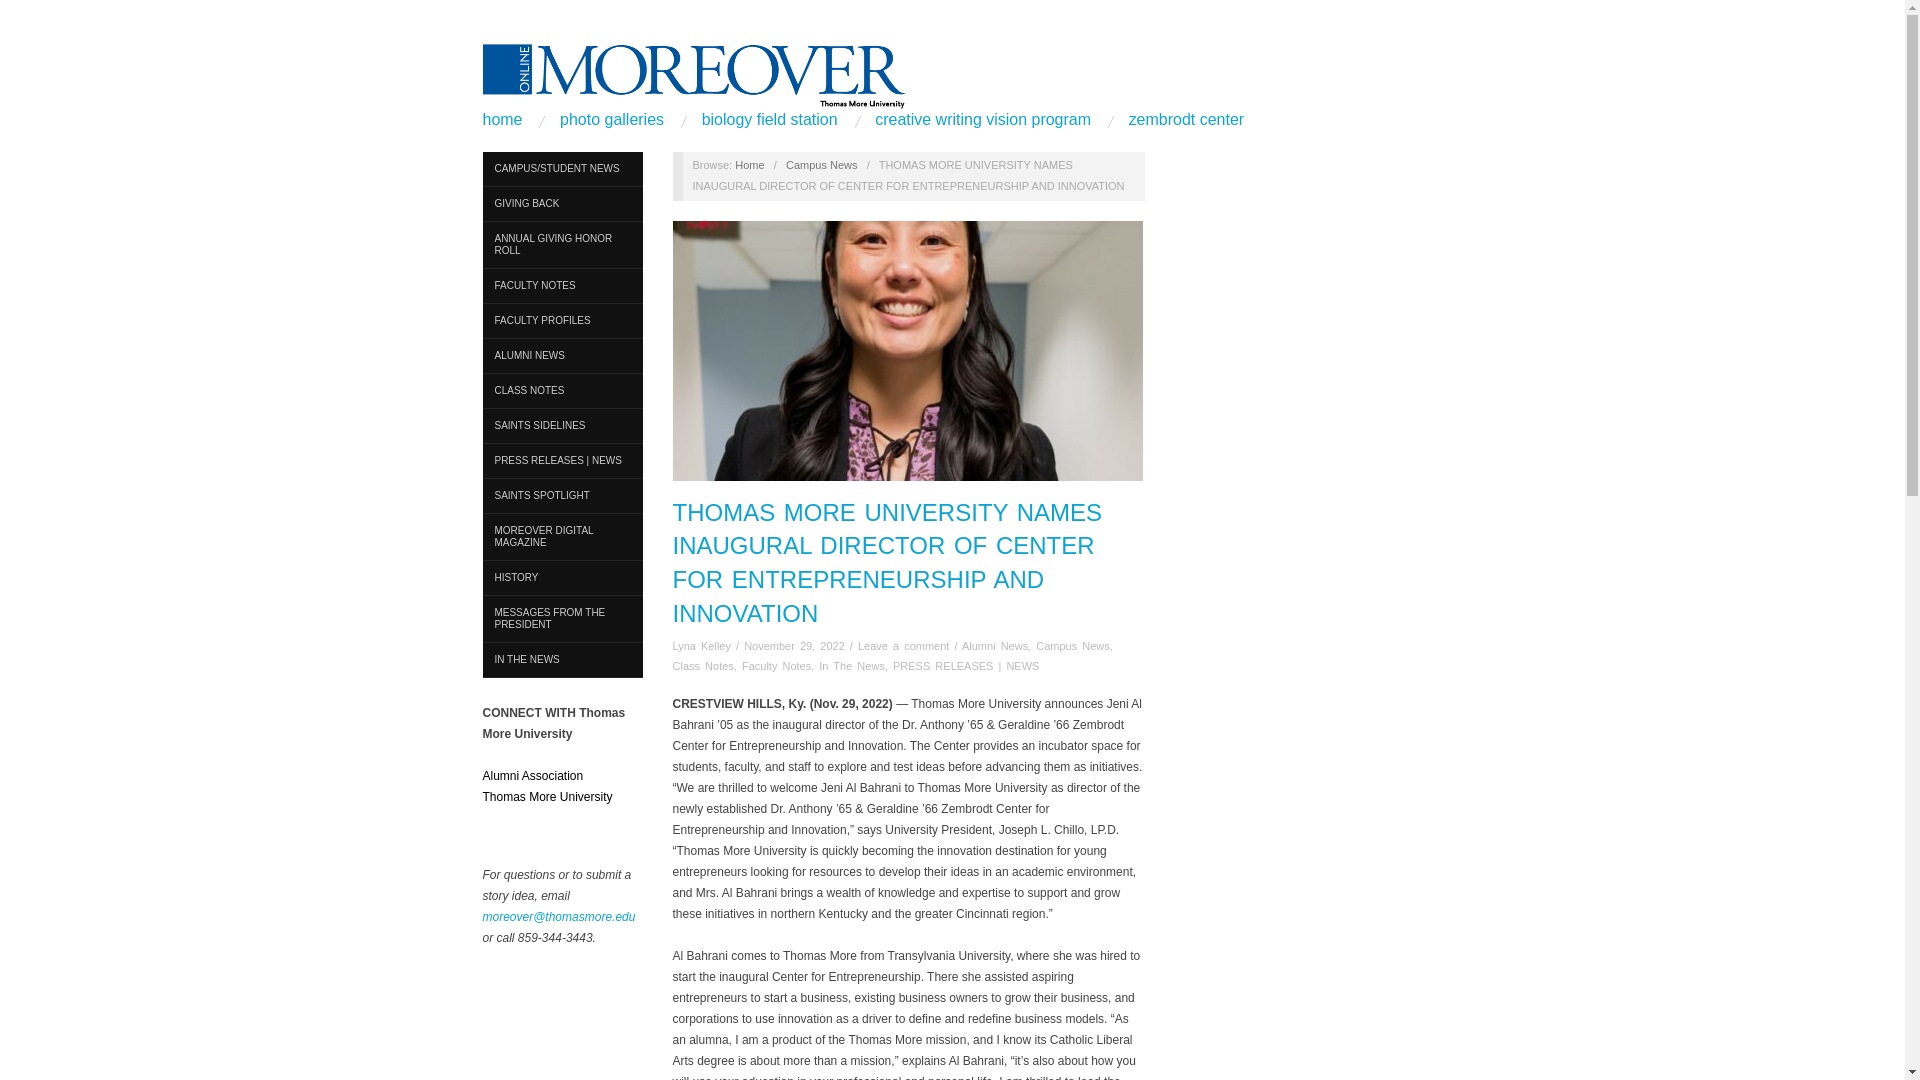 The width and height of the screenshot is (1920, 1080). Describe the element at coordinates (702, 646) in the screenshot. I see `Posts by Lyna Kelley` at that location.